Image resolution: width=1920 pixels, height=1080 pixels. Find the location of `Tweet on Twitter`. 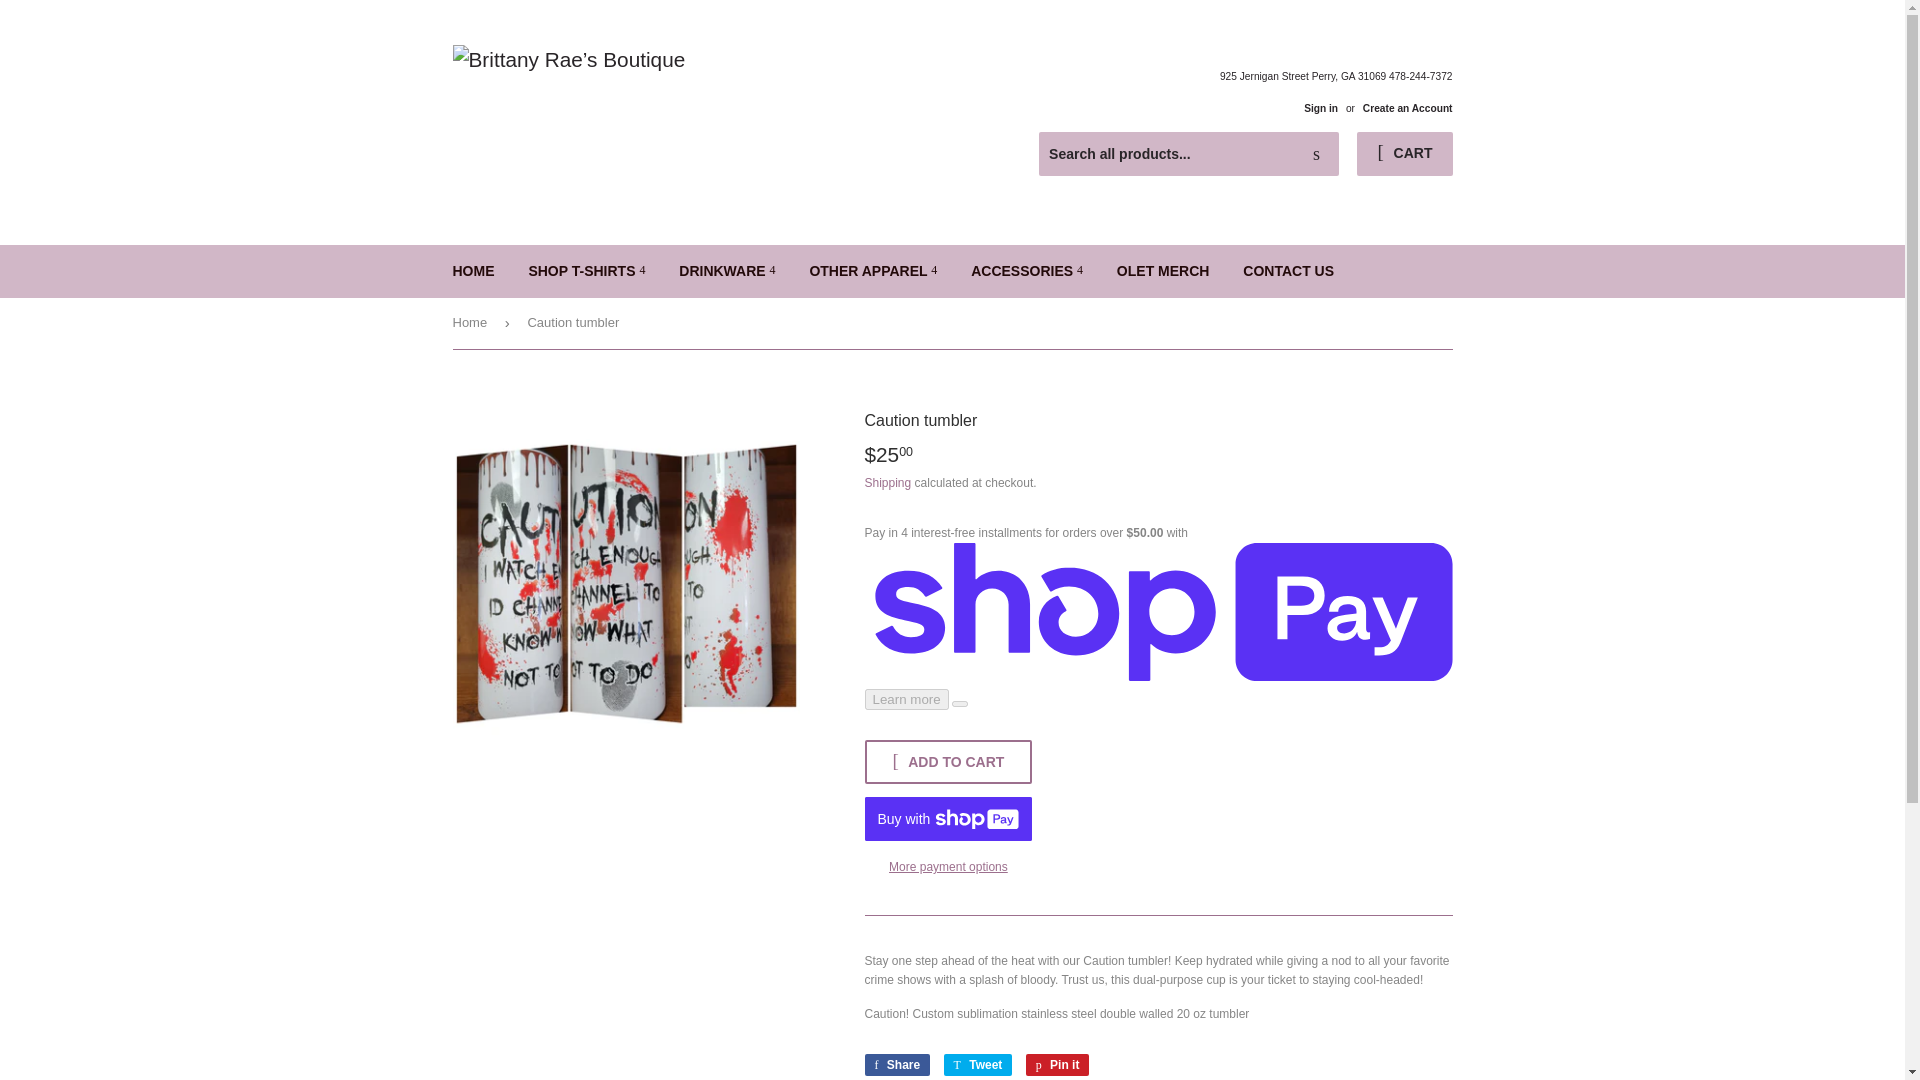

Tweet on Twitter is located at coordinates (978, 1064).